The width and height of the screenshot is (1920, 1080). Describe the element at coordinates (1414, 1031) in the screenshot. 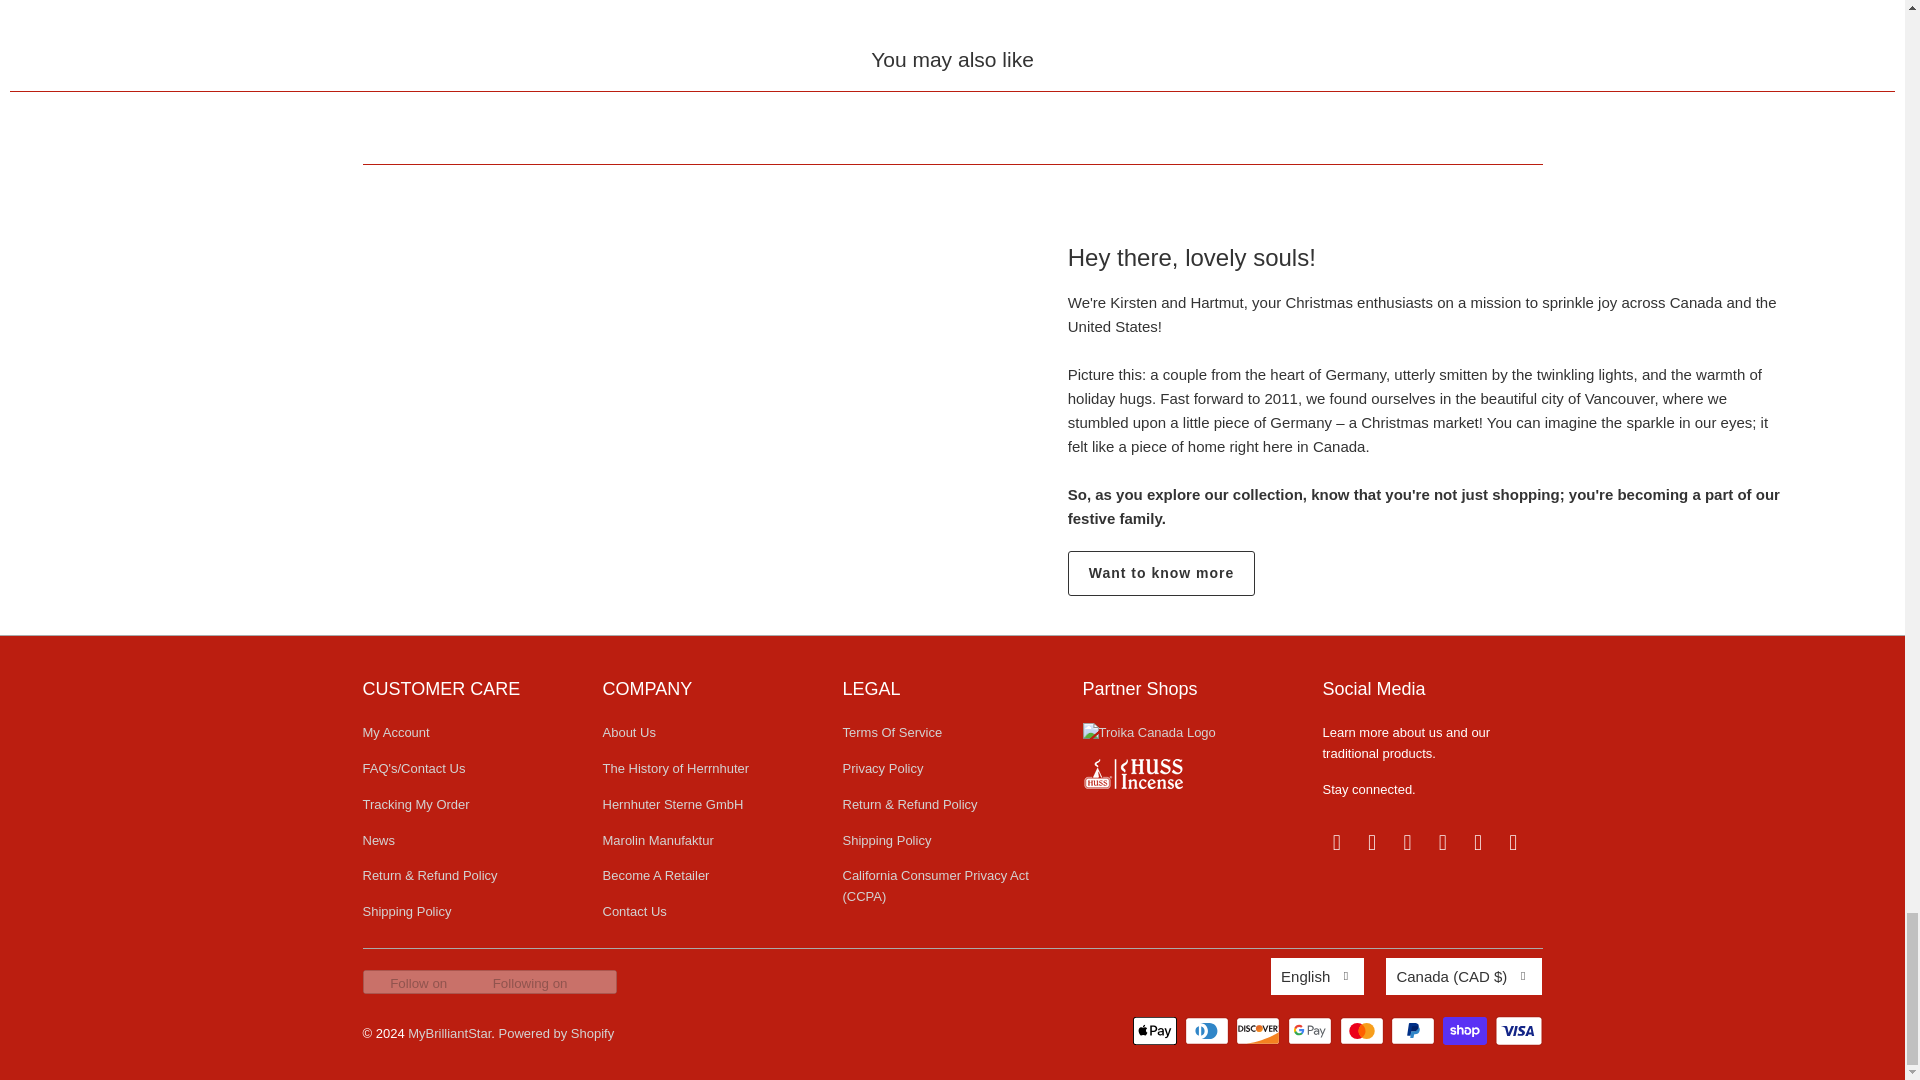

I see `PayPal` at that location.